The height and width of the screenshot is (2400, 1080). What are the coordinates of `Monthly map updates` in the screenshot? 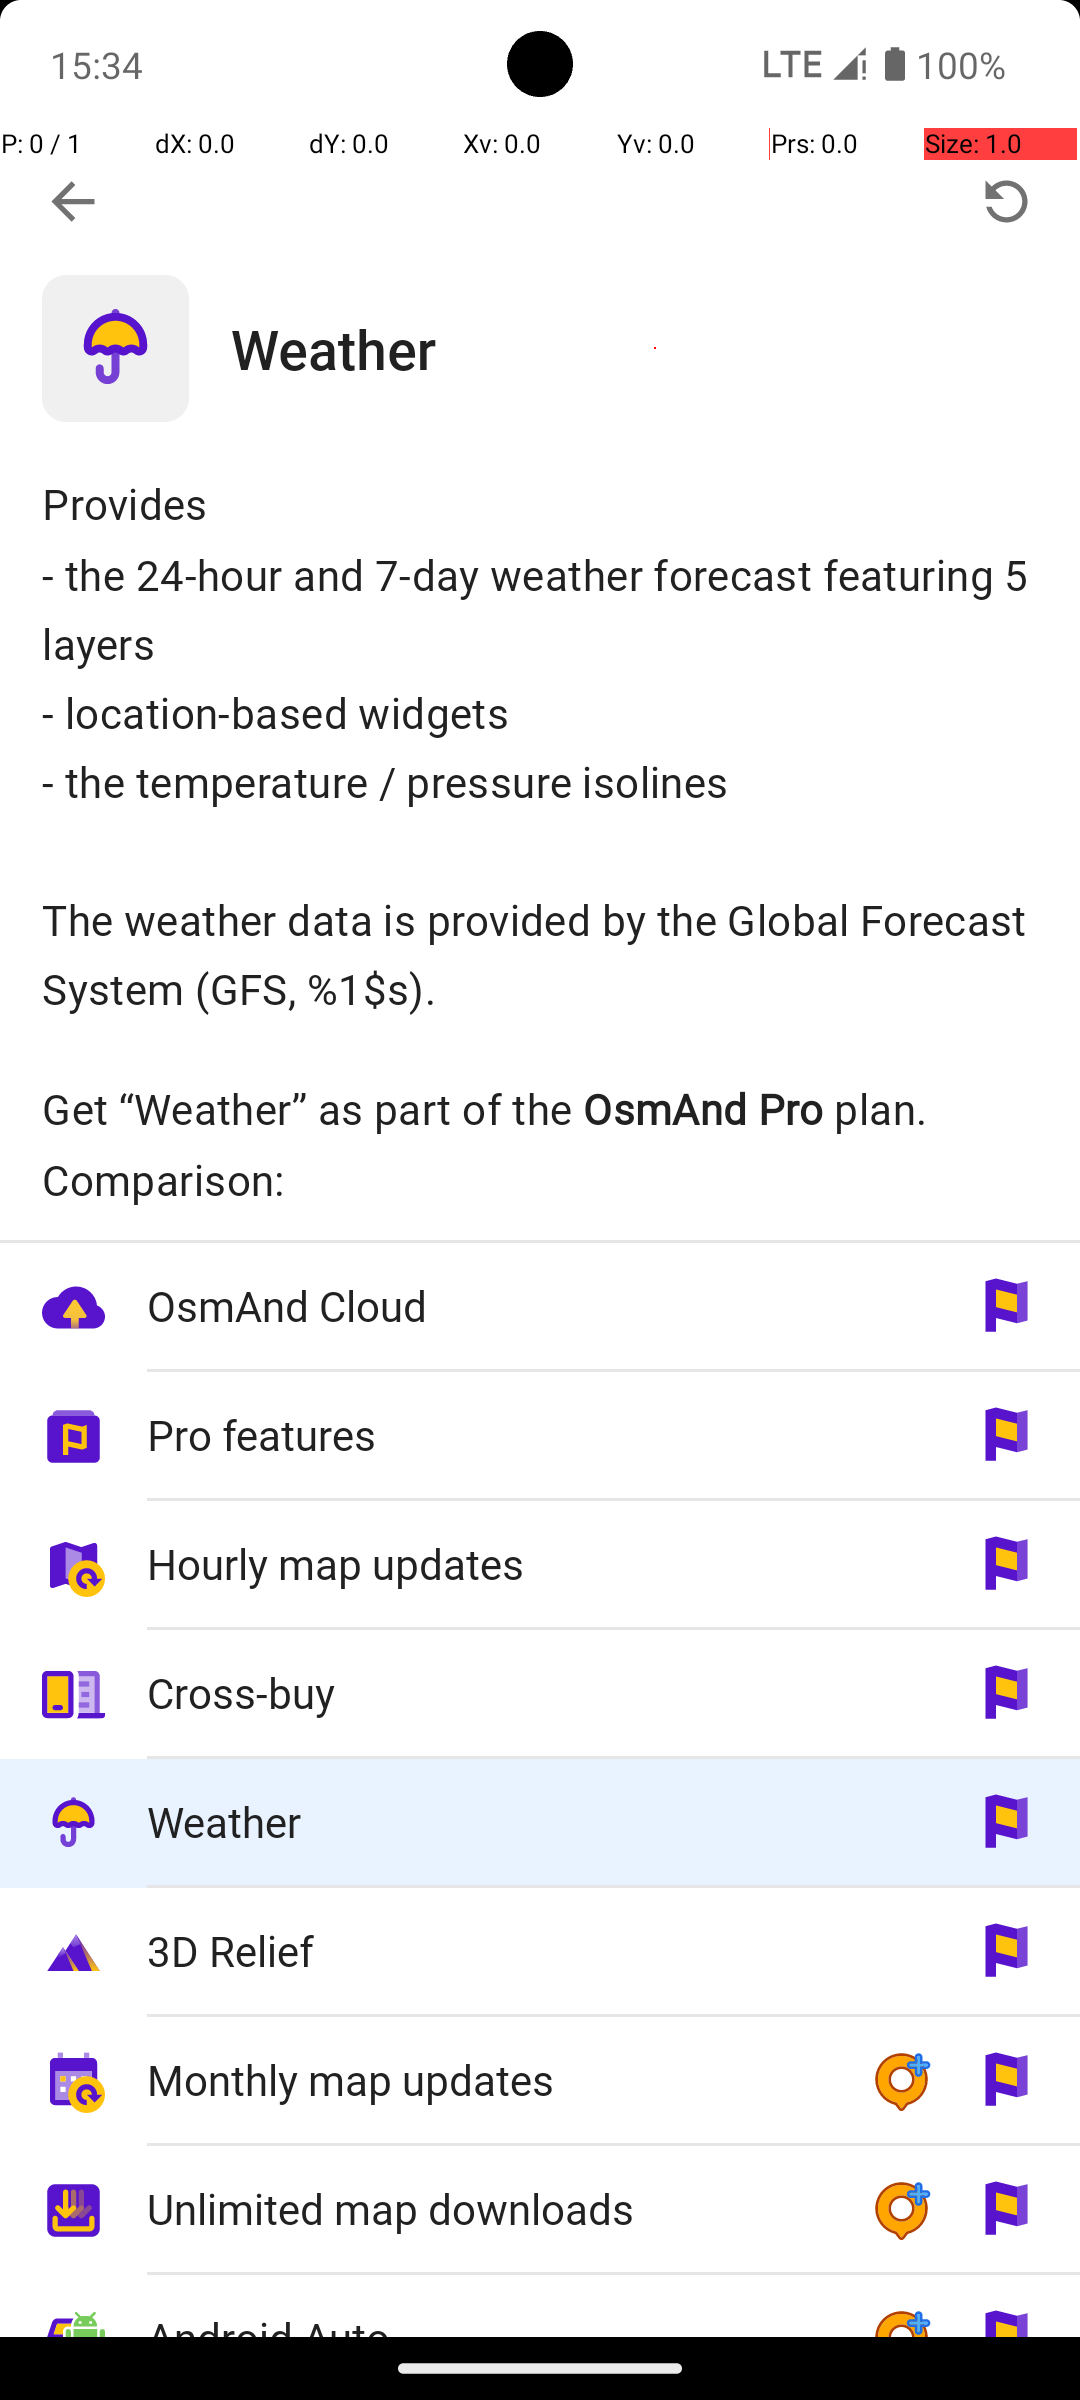 It's located at (488, 2080).